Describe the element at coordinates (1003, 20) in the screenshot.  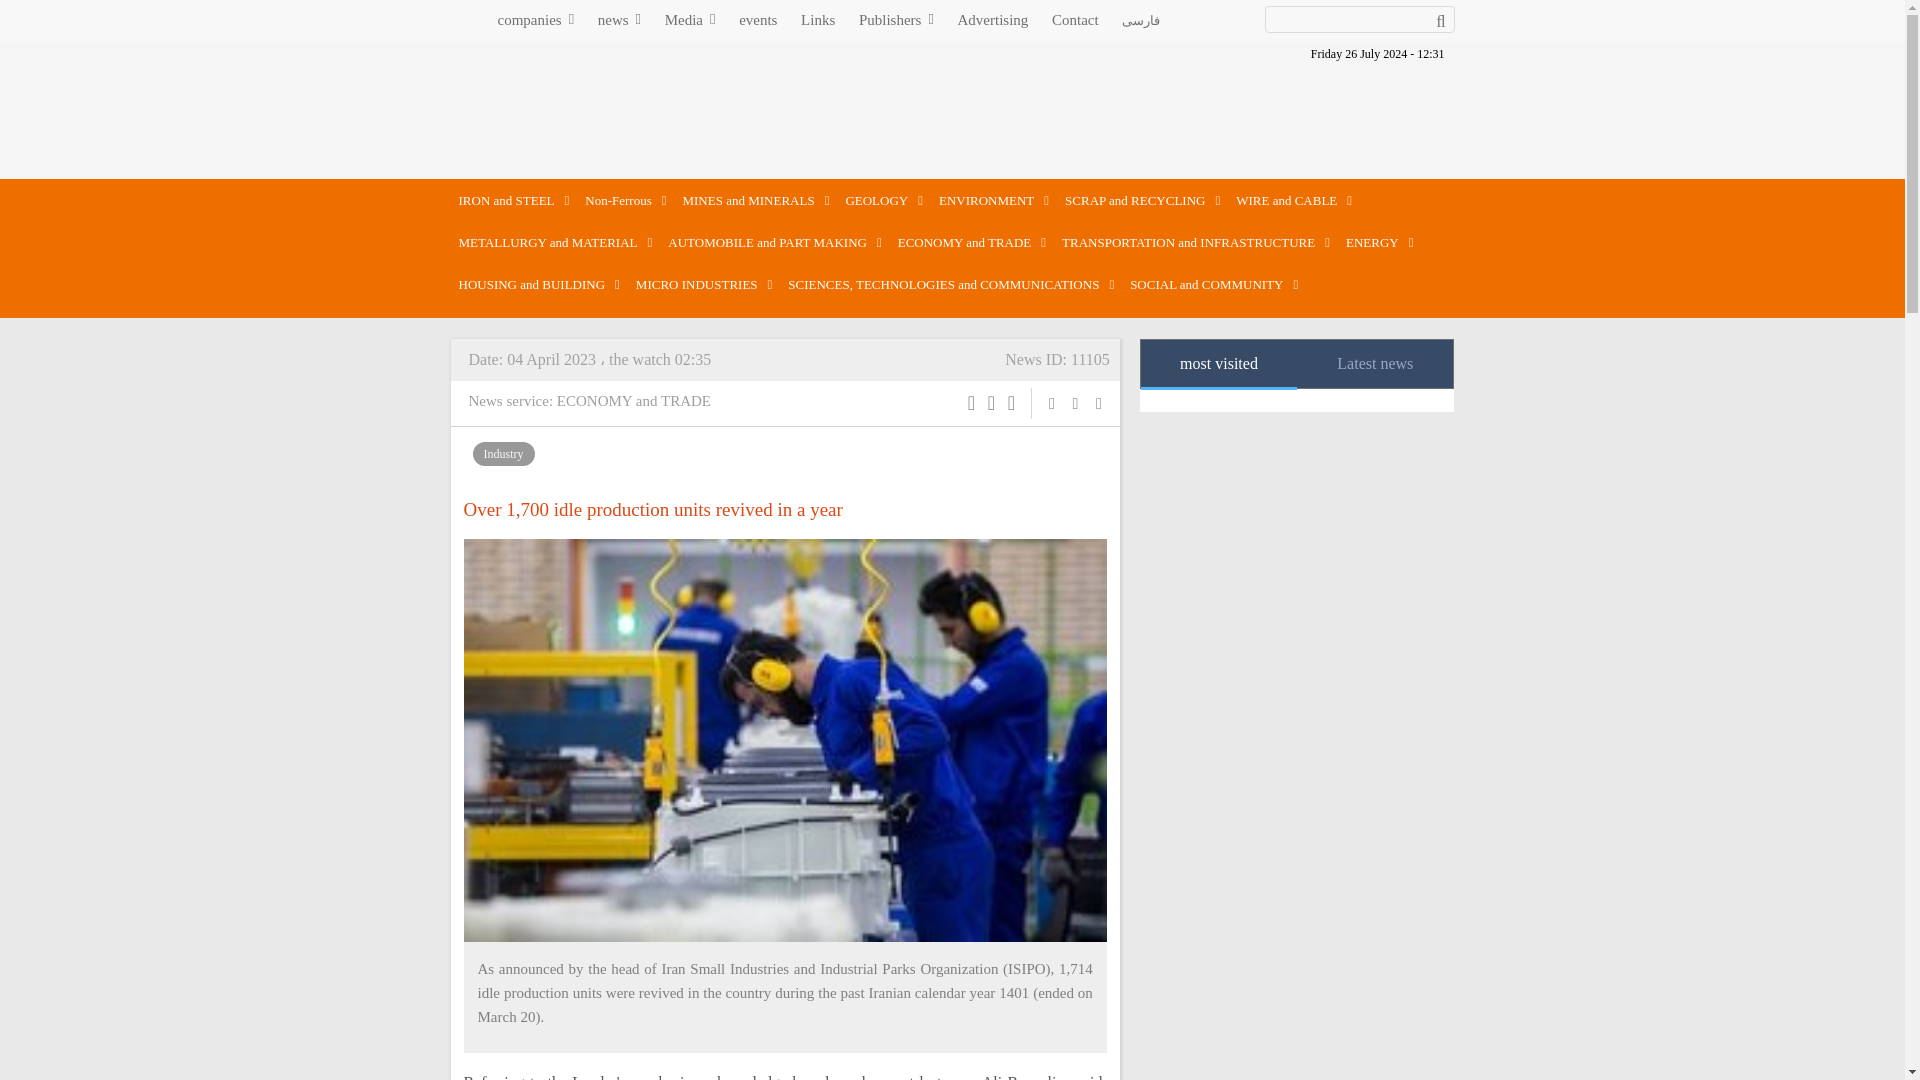
I see `Advertising` at that location.